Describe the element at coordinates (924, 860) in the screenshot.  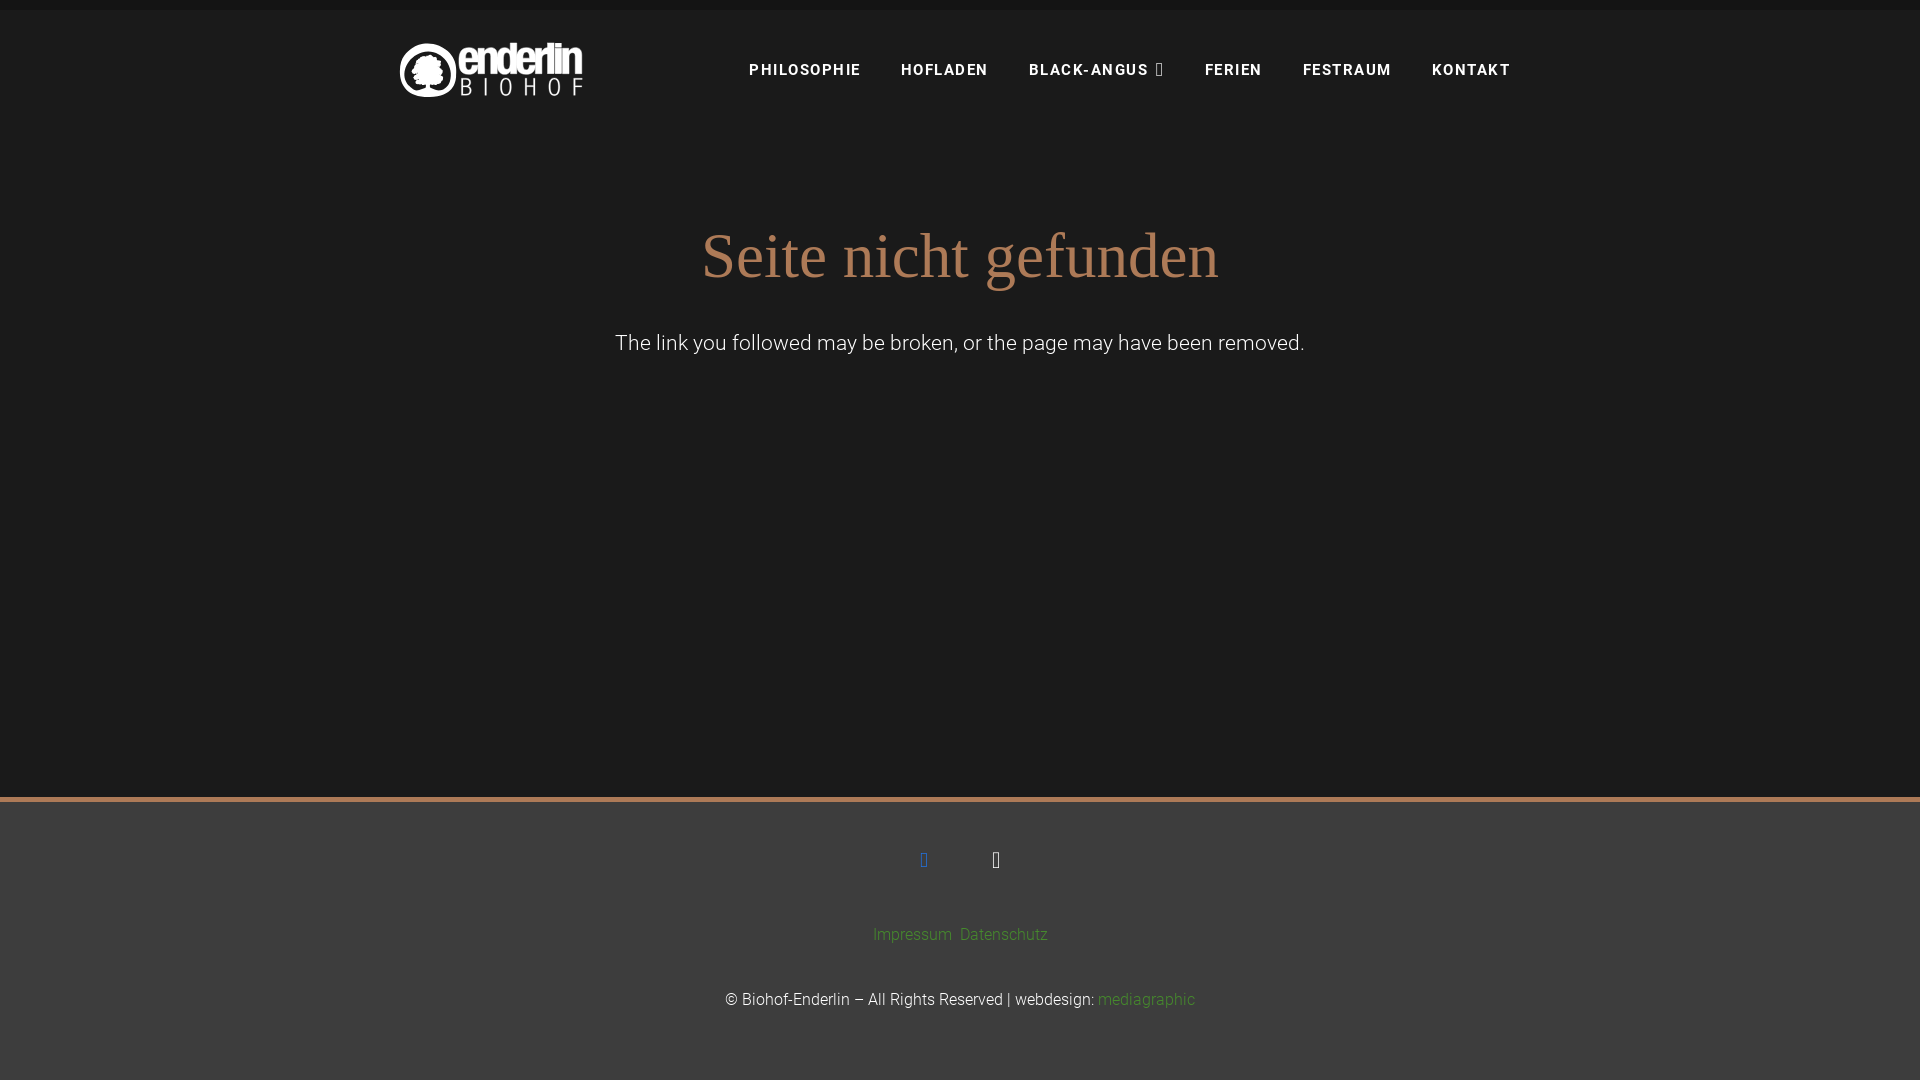
I see `Facebook` at that location.